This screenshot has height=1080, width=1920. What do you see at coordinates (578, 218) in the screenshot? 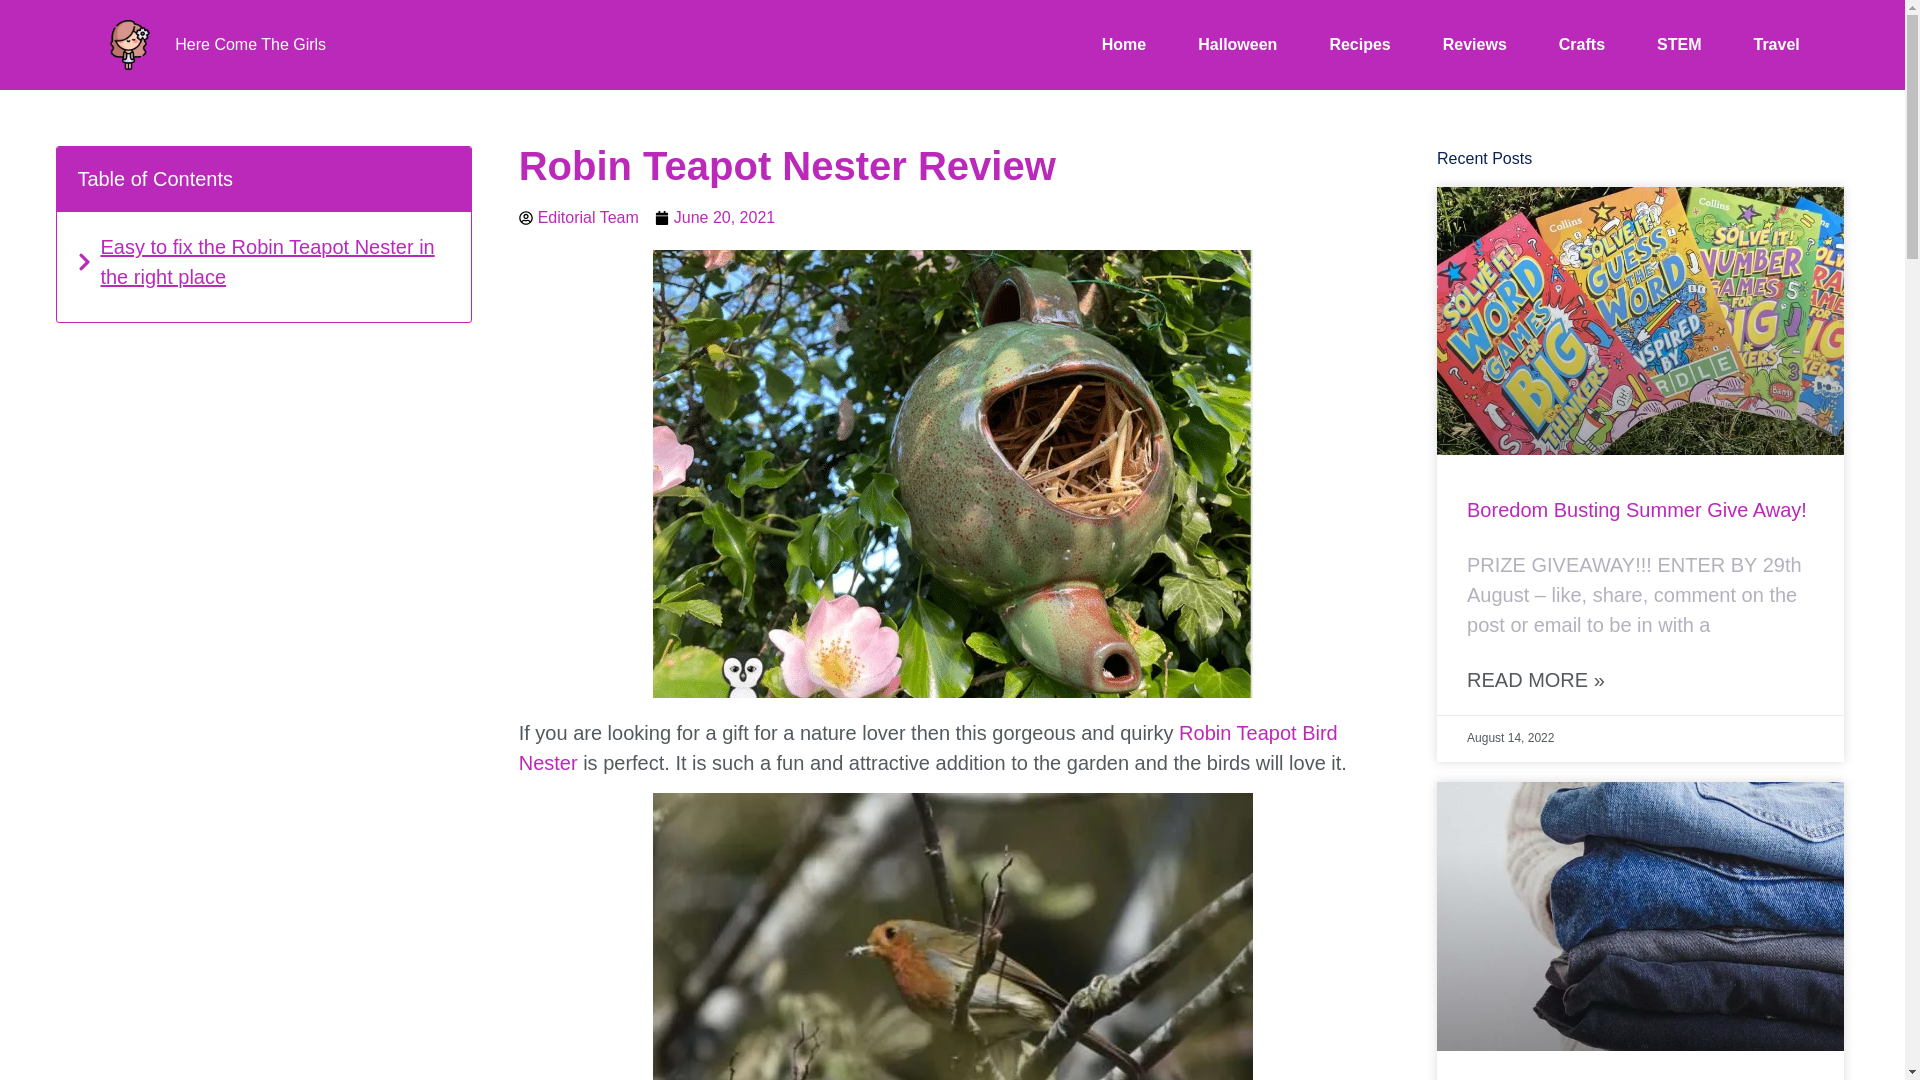
I see `Editorial Team` at bounding box center [578, 218].